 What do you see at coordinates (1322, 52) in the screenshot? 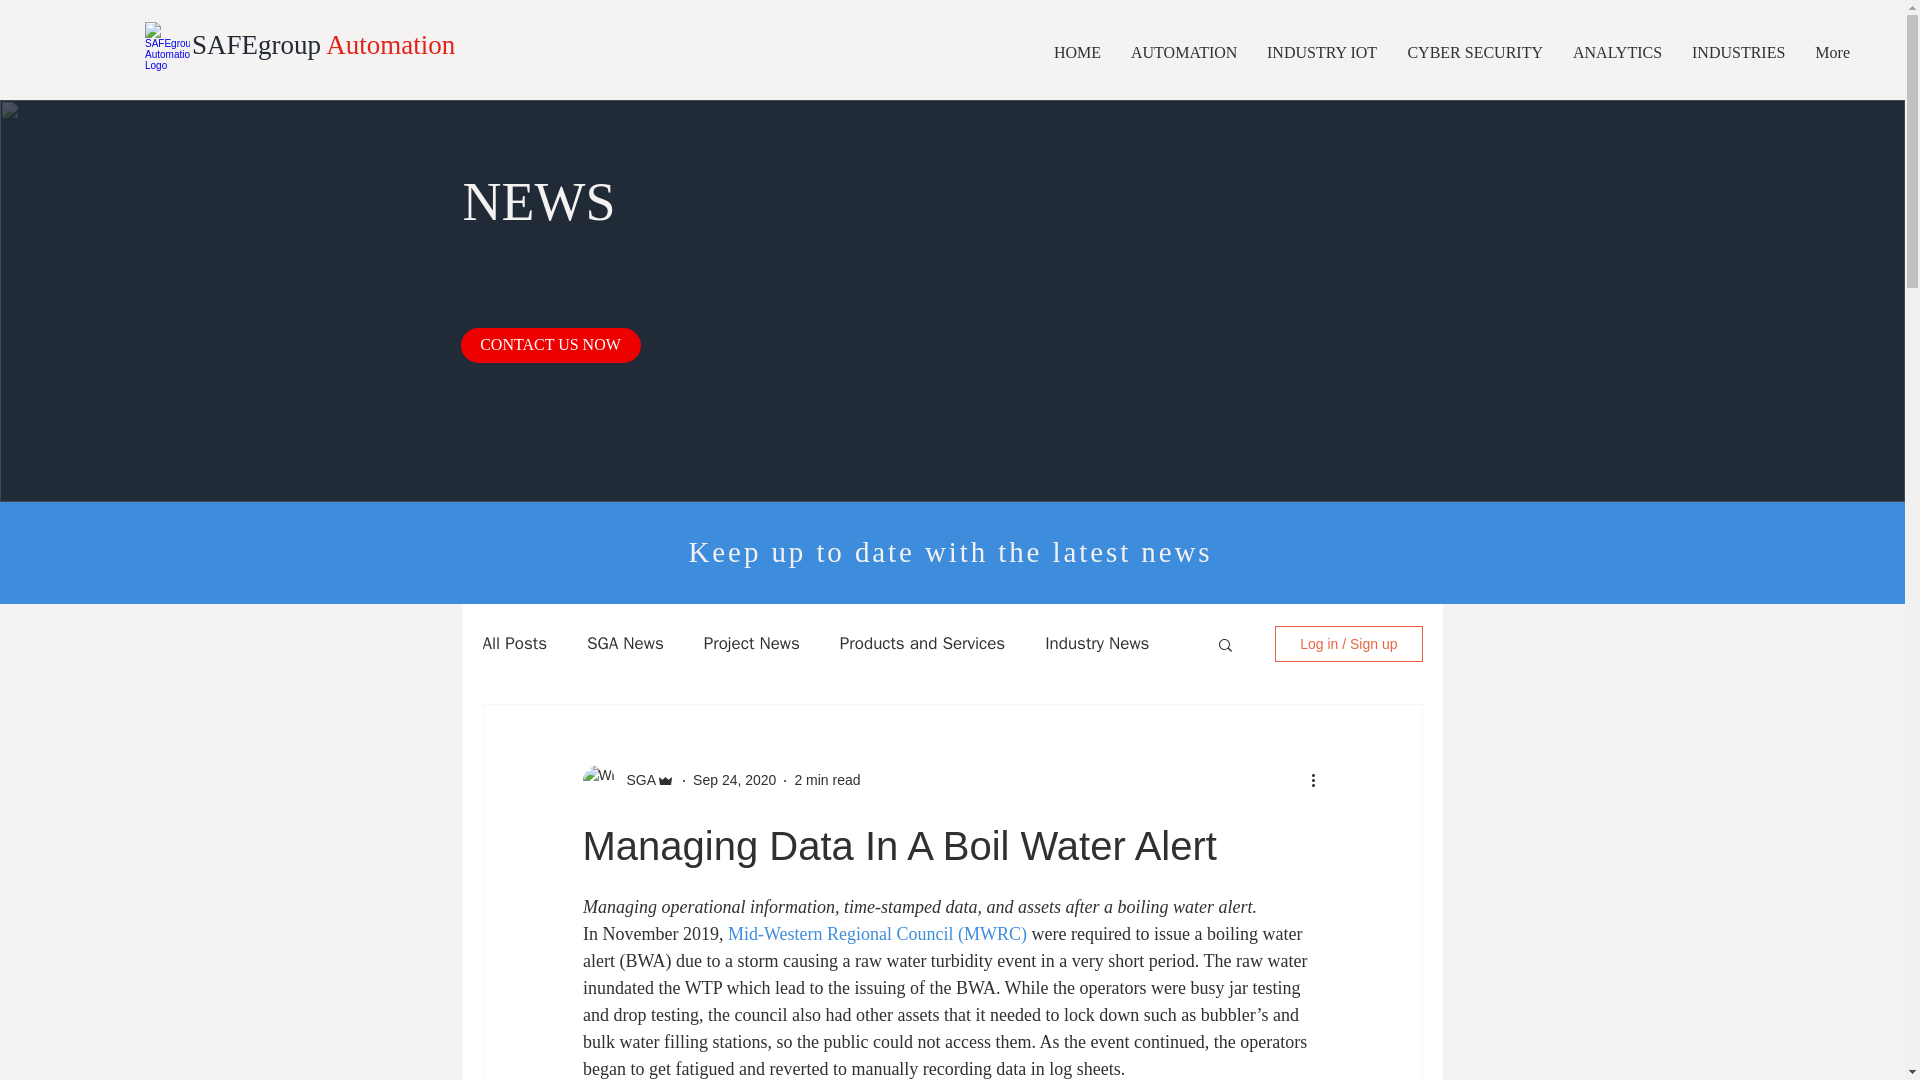
I see `INDUSTRY IOT` at bounding box center [1322, 52].